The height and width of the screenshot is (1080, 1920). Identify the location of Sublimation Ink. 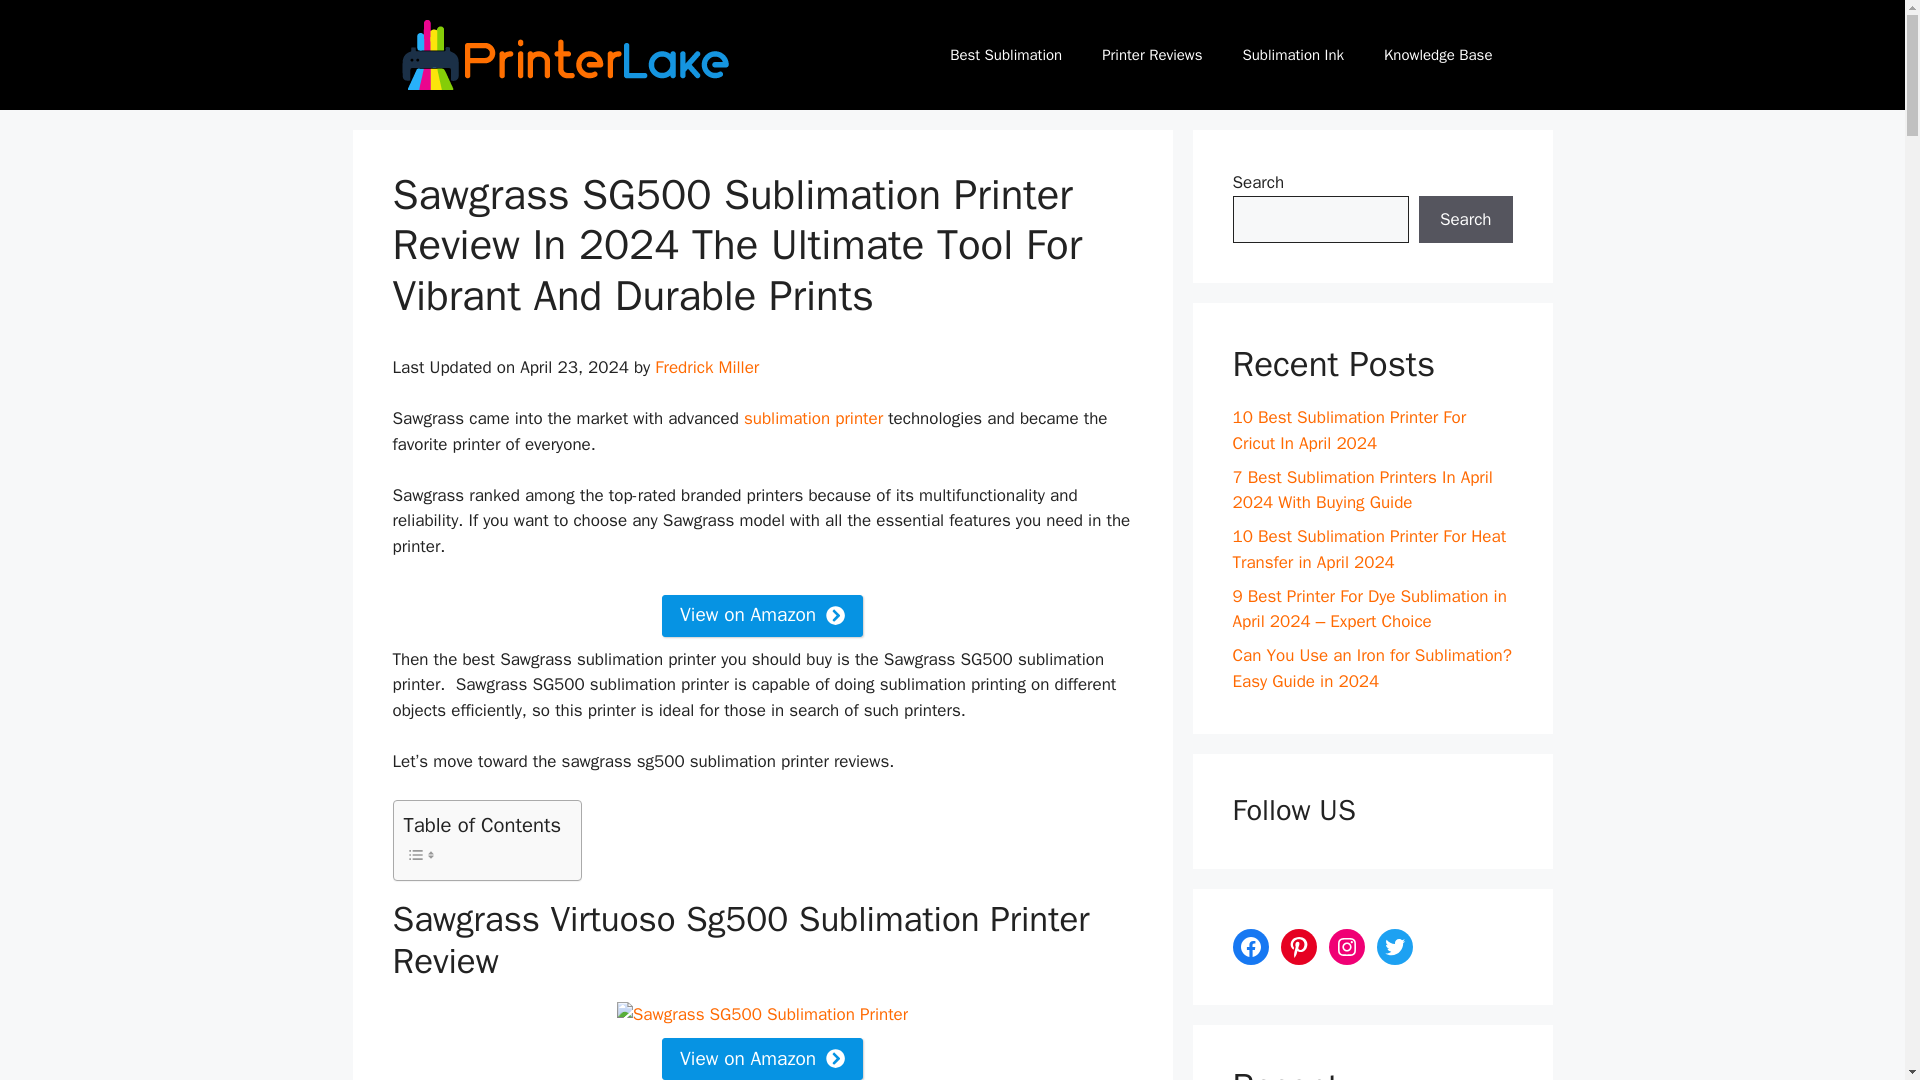
(1292, 54).